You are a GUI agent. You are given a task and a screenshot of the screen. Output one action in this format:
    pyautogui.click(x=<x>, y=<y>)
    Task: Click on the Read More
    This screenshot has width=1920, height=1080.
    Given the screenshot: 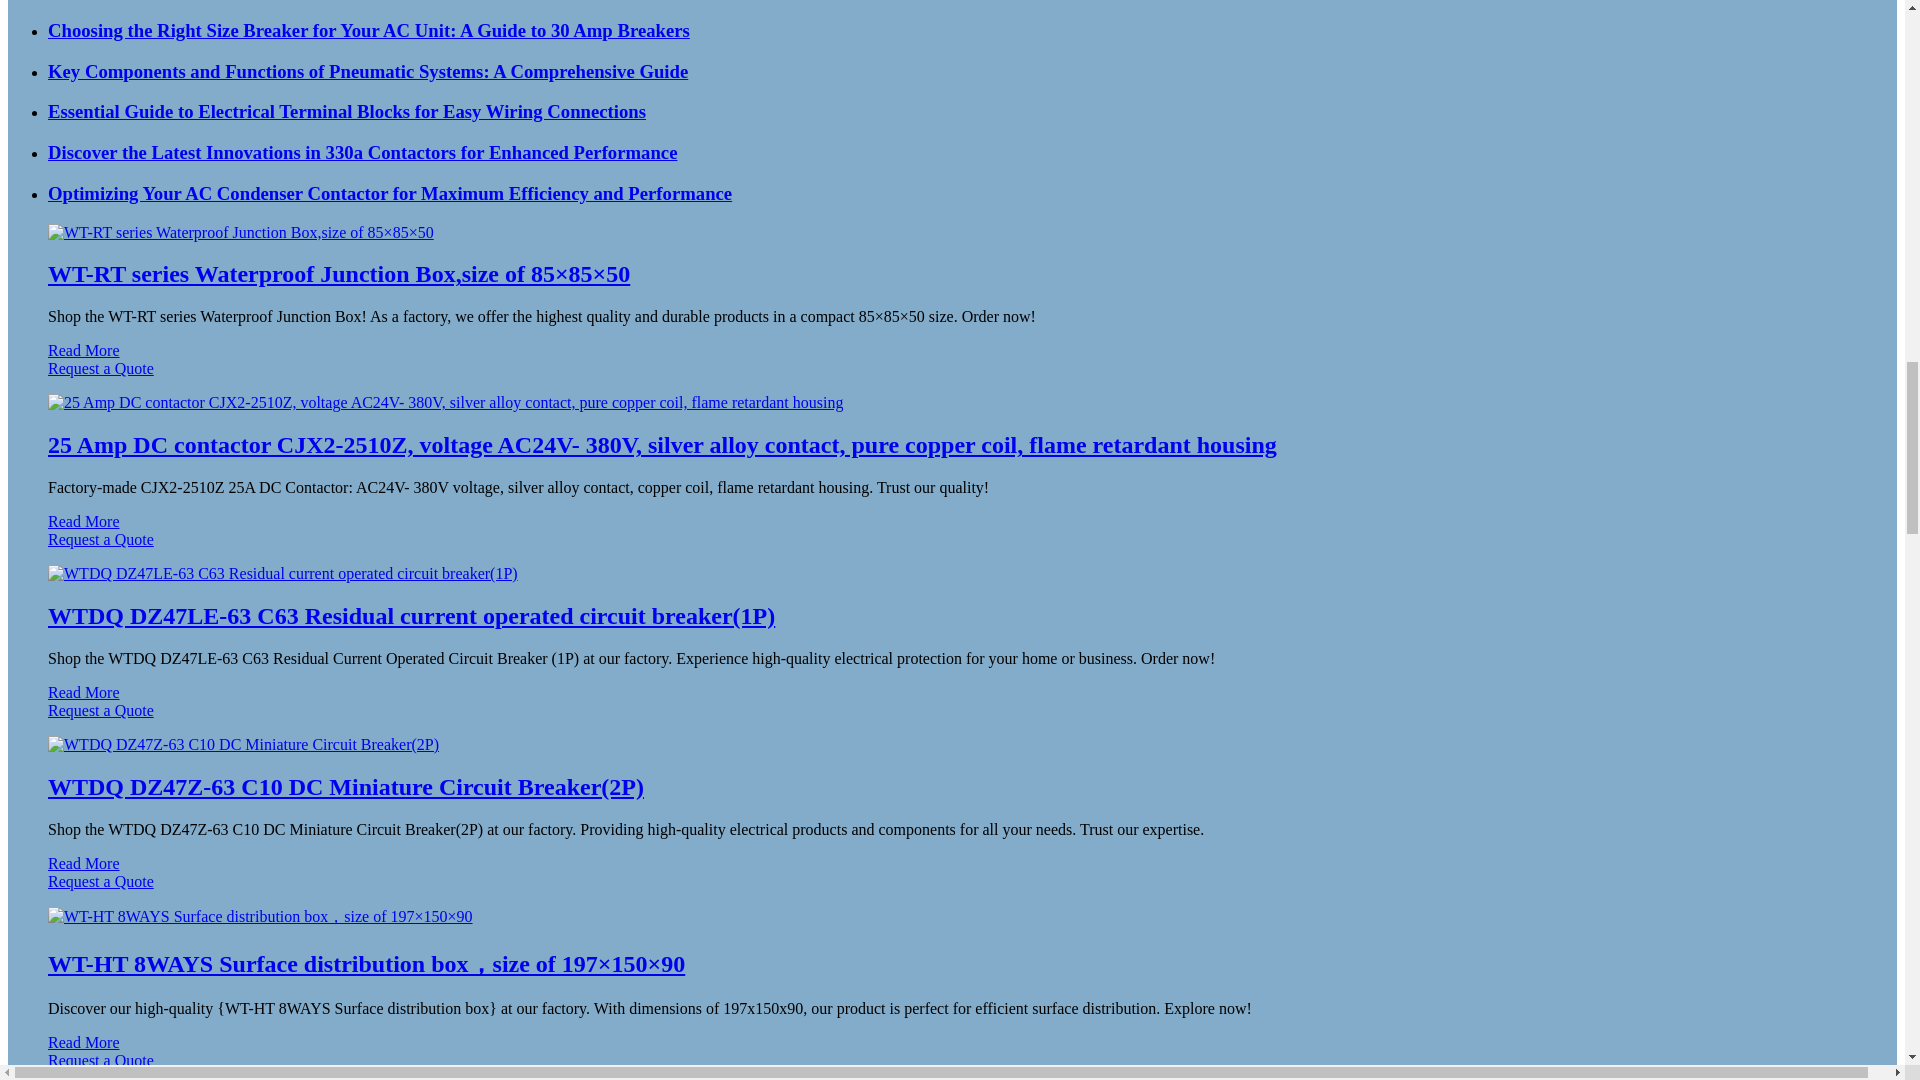 What is the action you would take?
    pyautogui.click(x=84, y=350)
    